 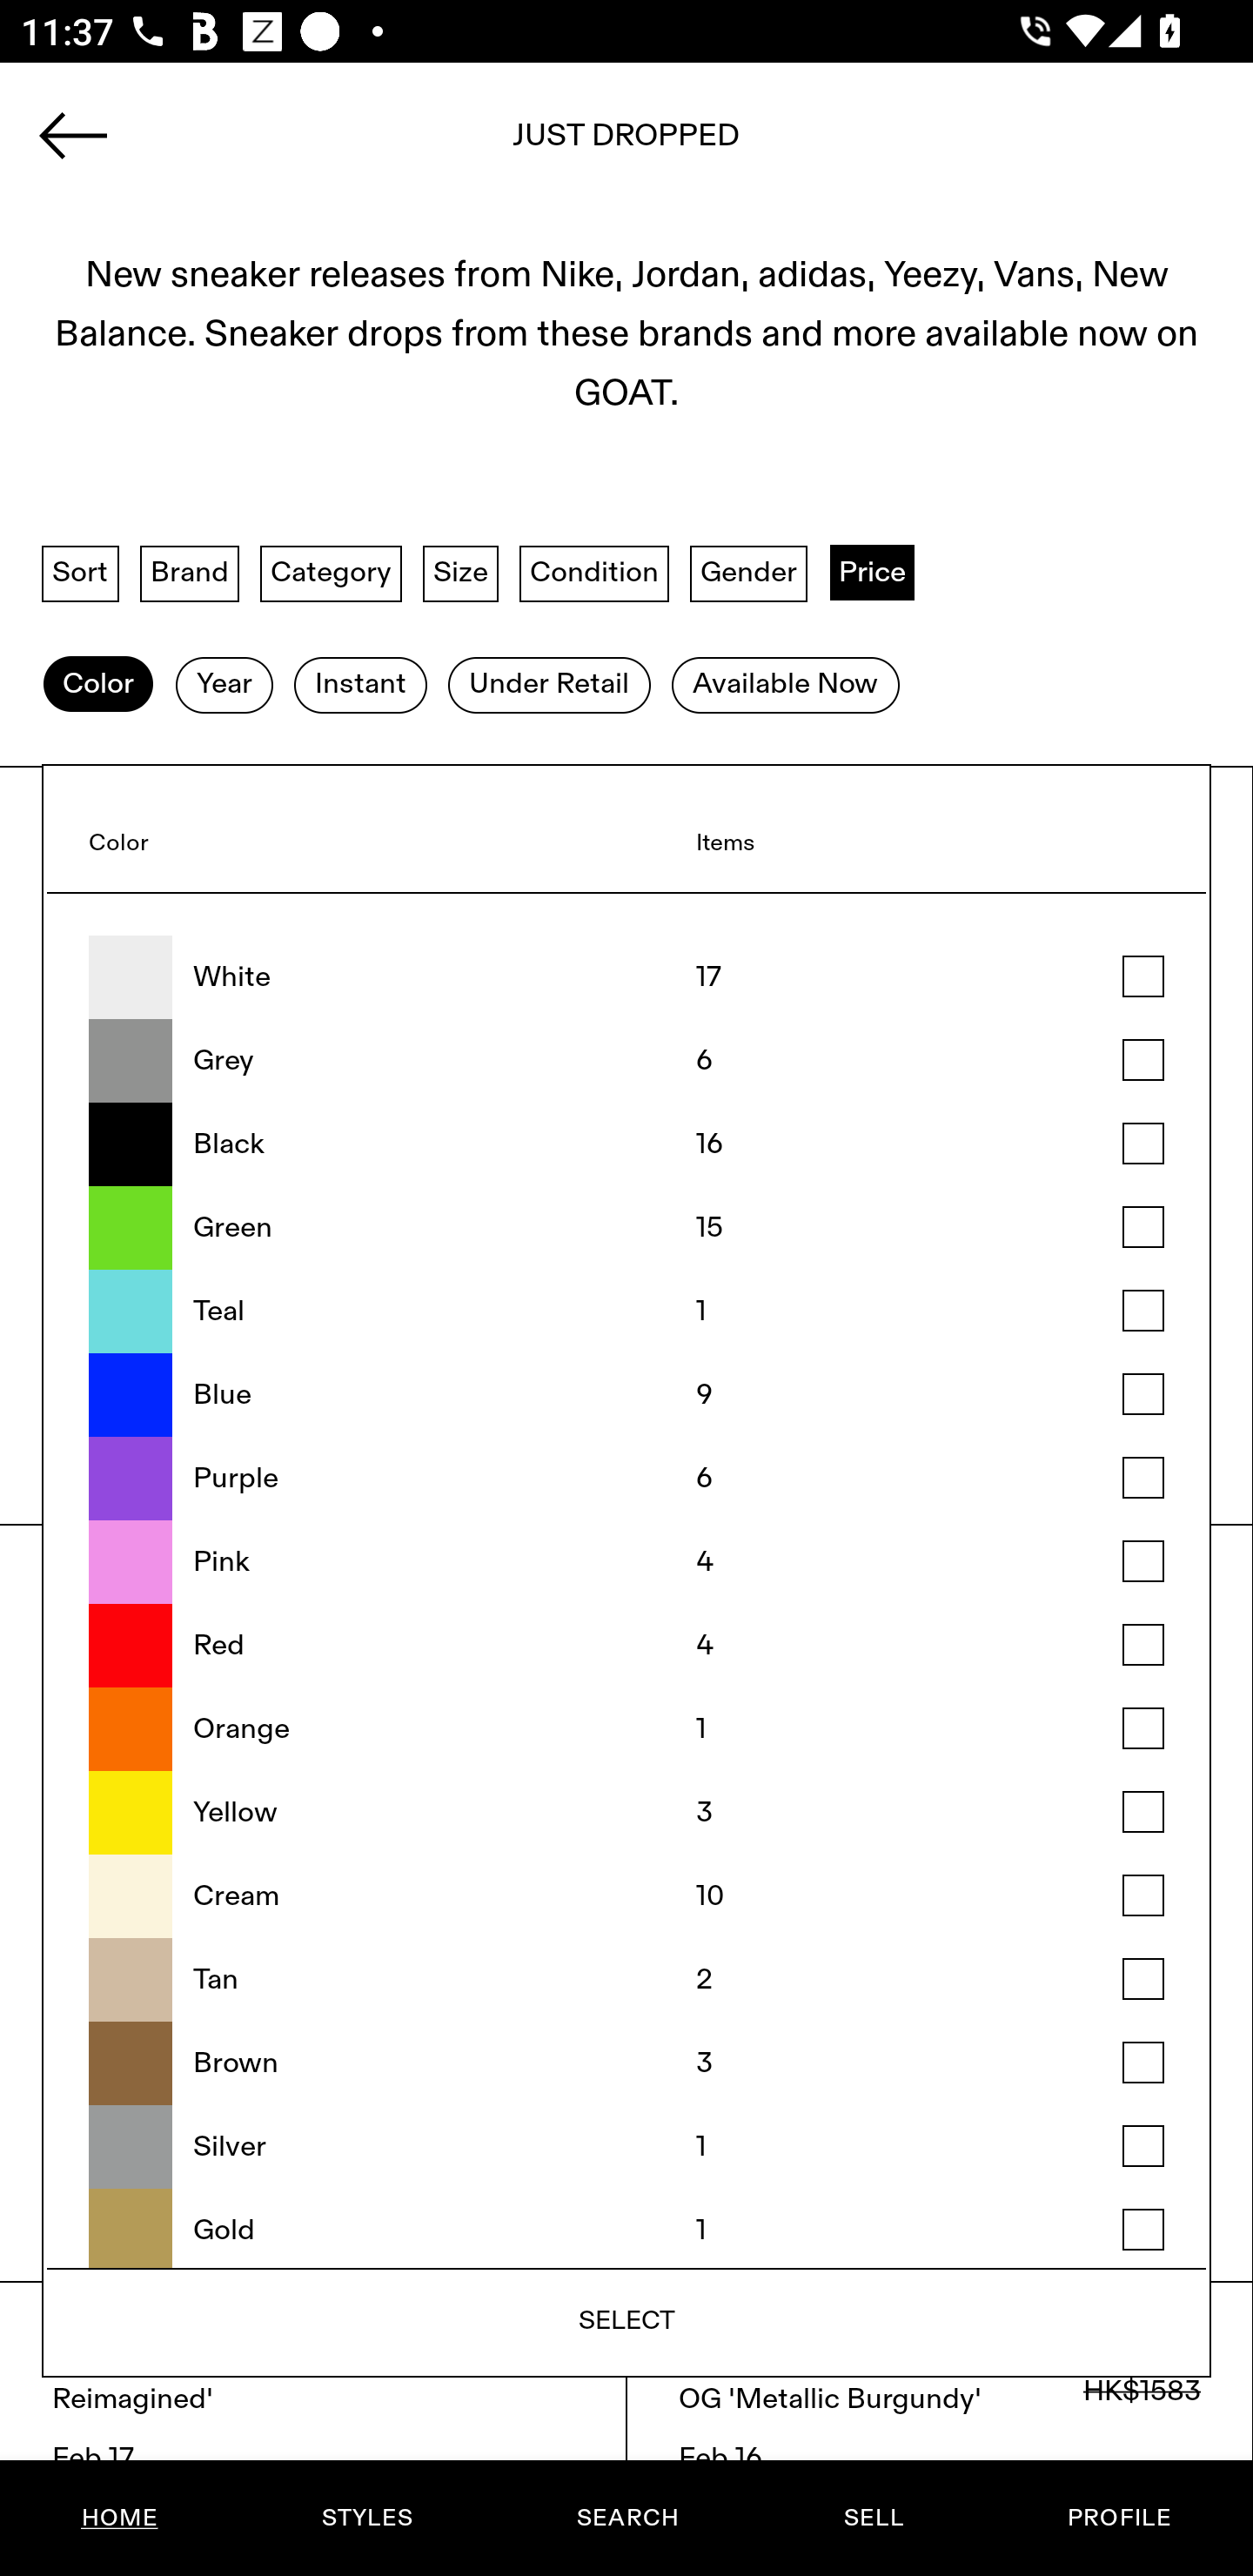 I want to click on Orange 1, so click(x=626, y=1729).